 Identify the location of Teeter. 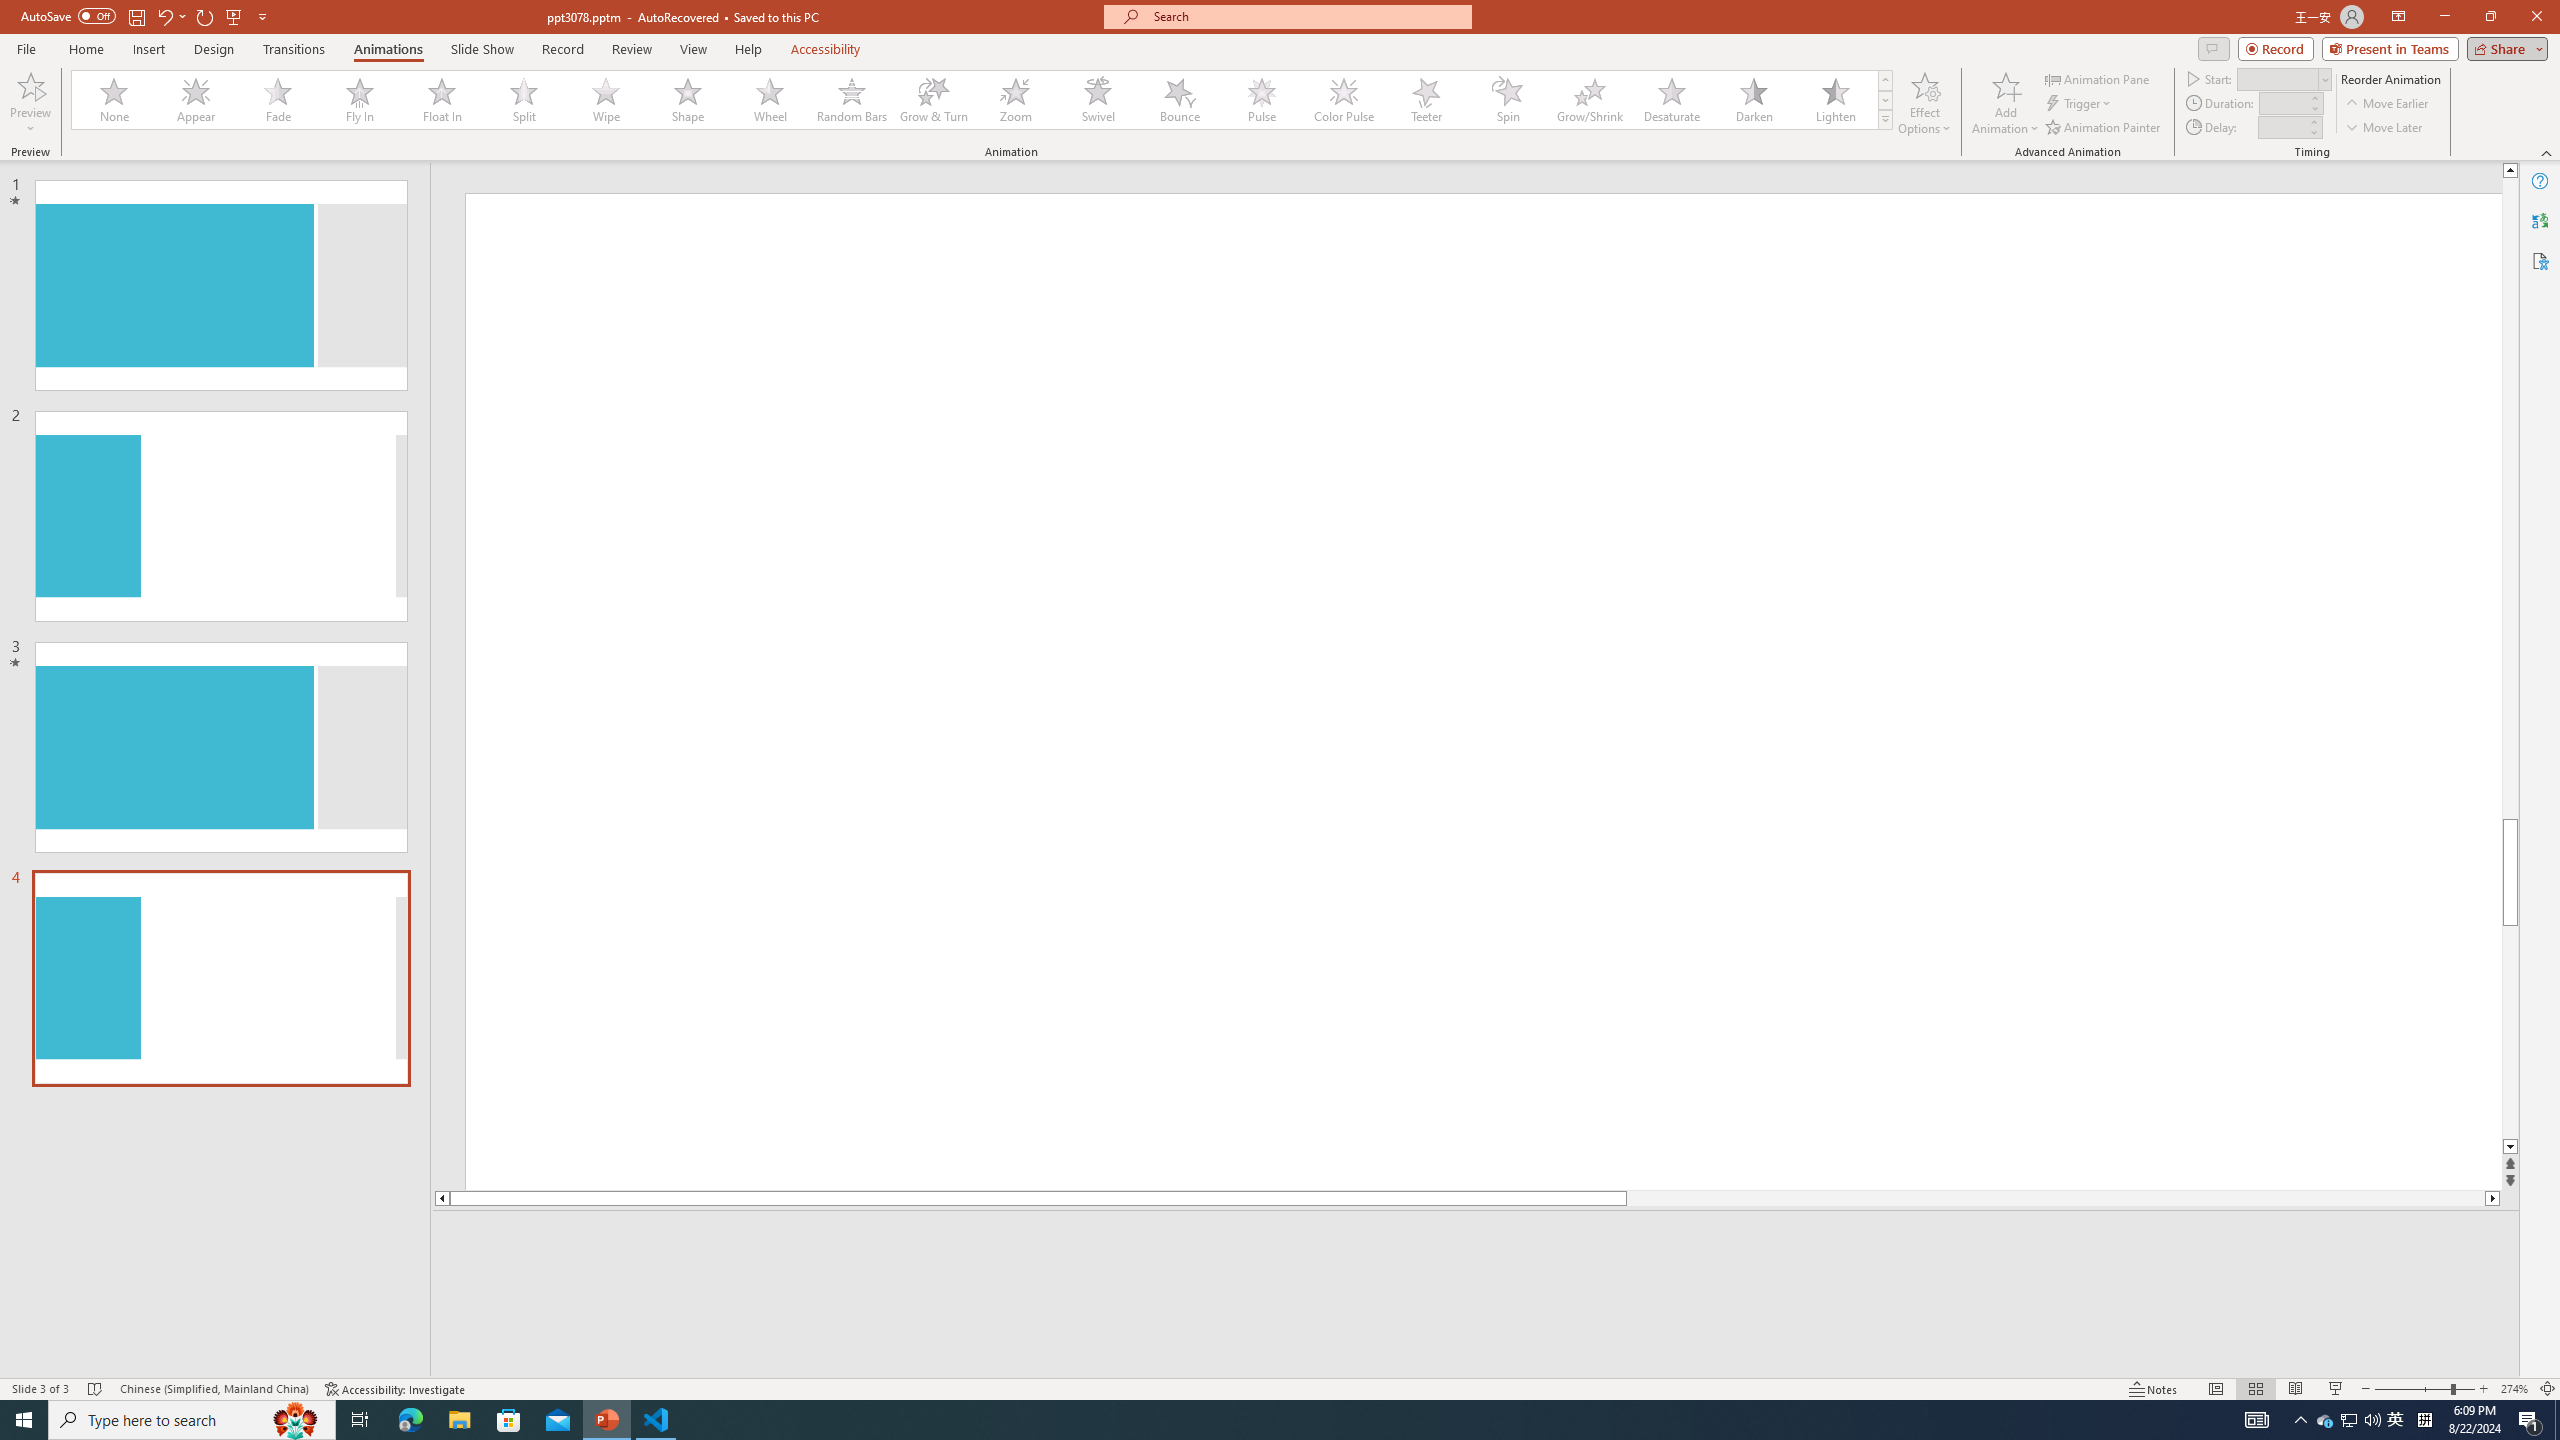
(1425, 100).